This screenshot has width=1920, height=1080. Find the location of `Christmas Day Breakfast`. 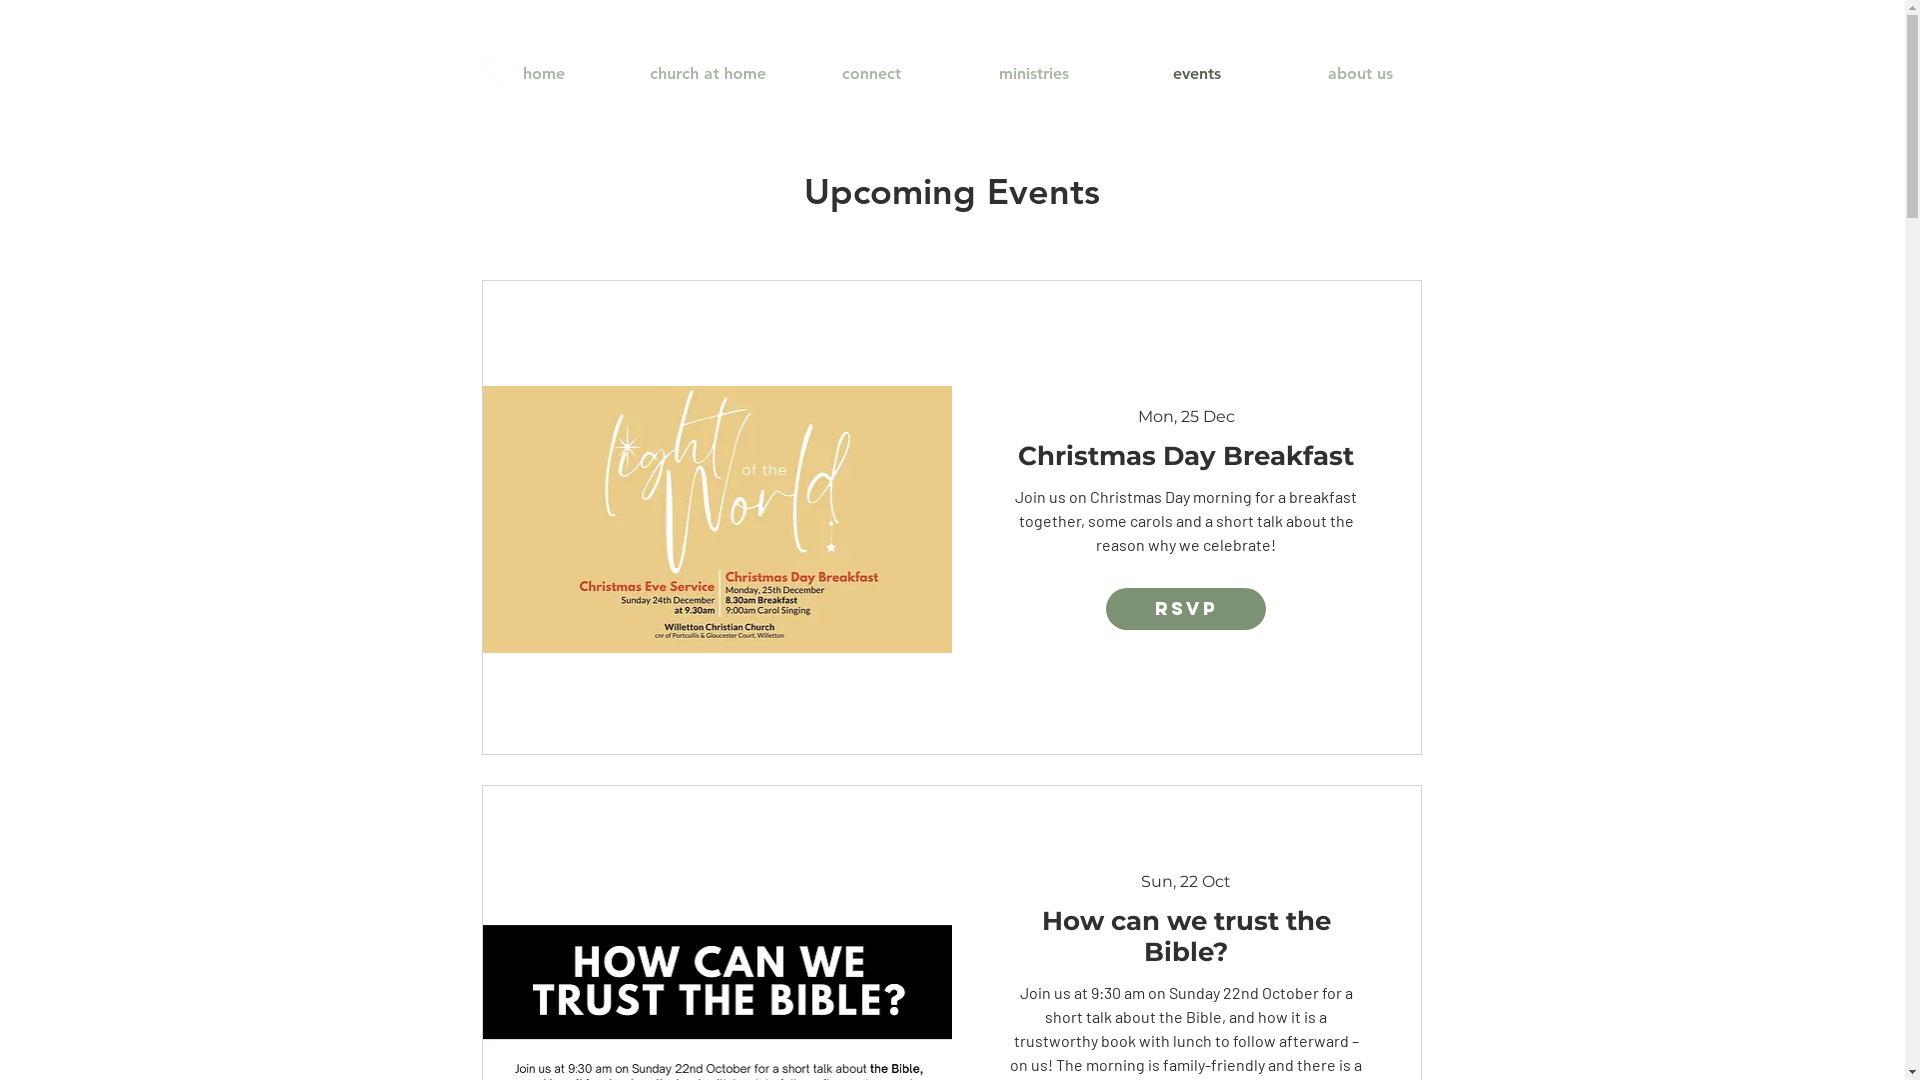

Christmas Day Breakfast is located at coordinates (1186, 456).